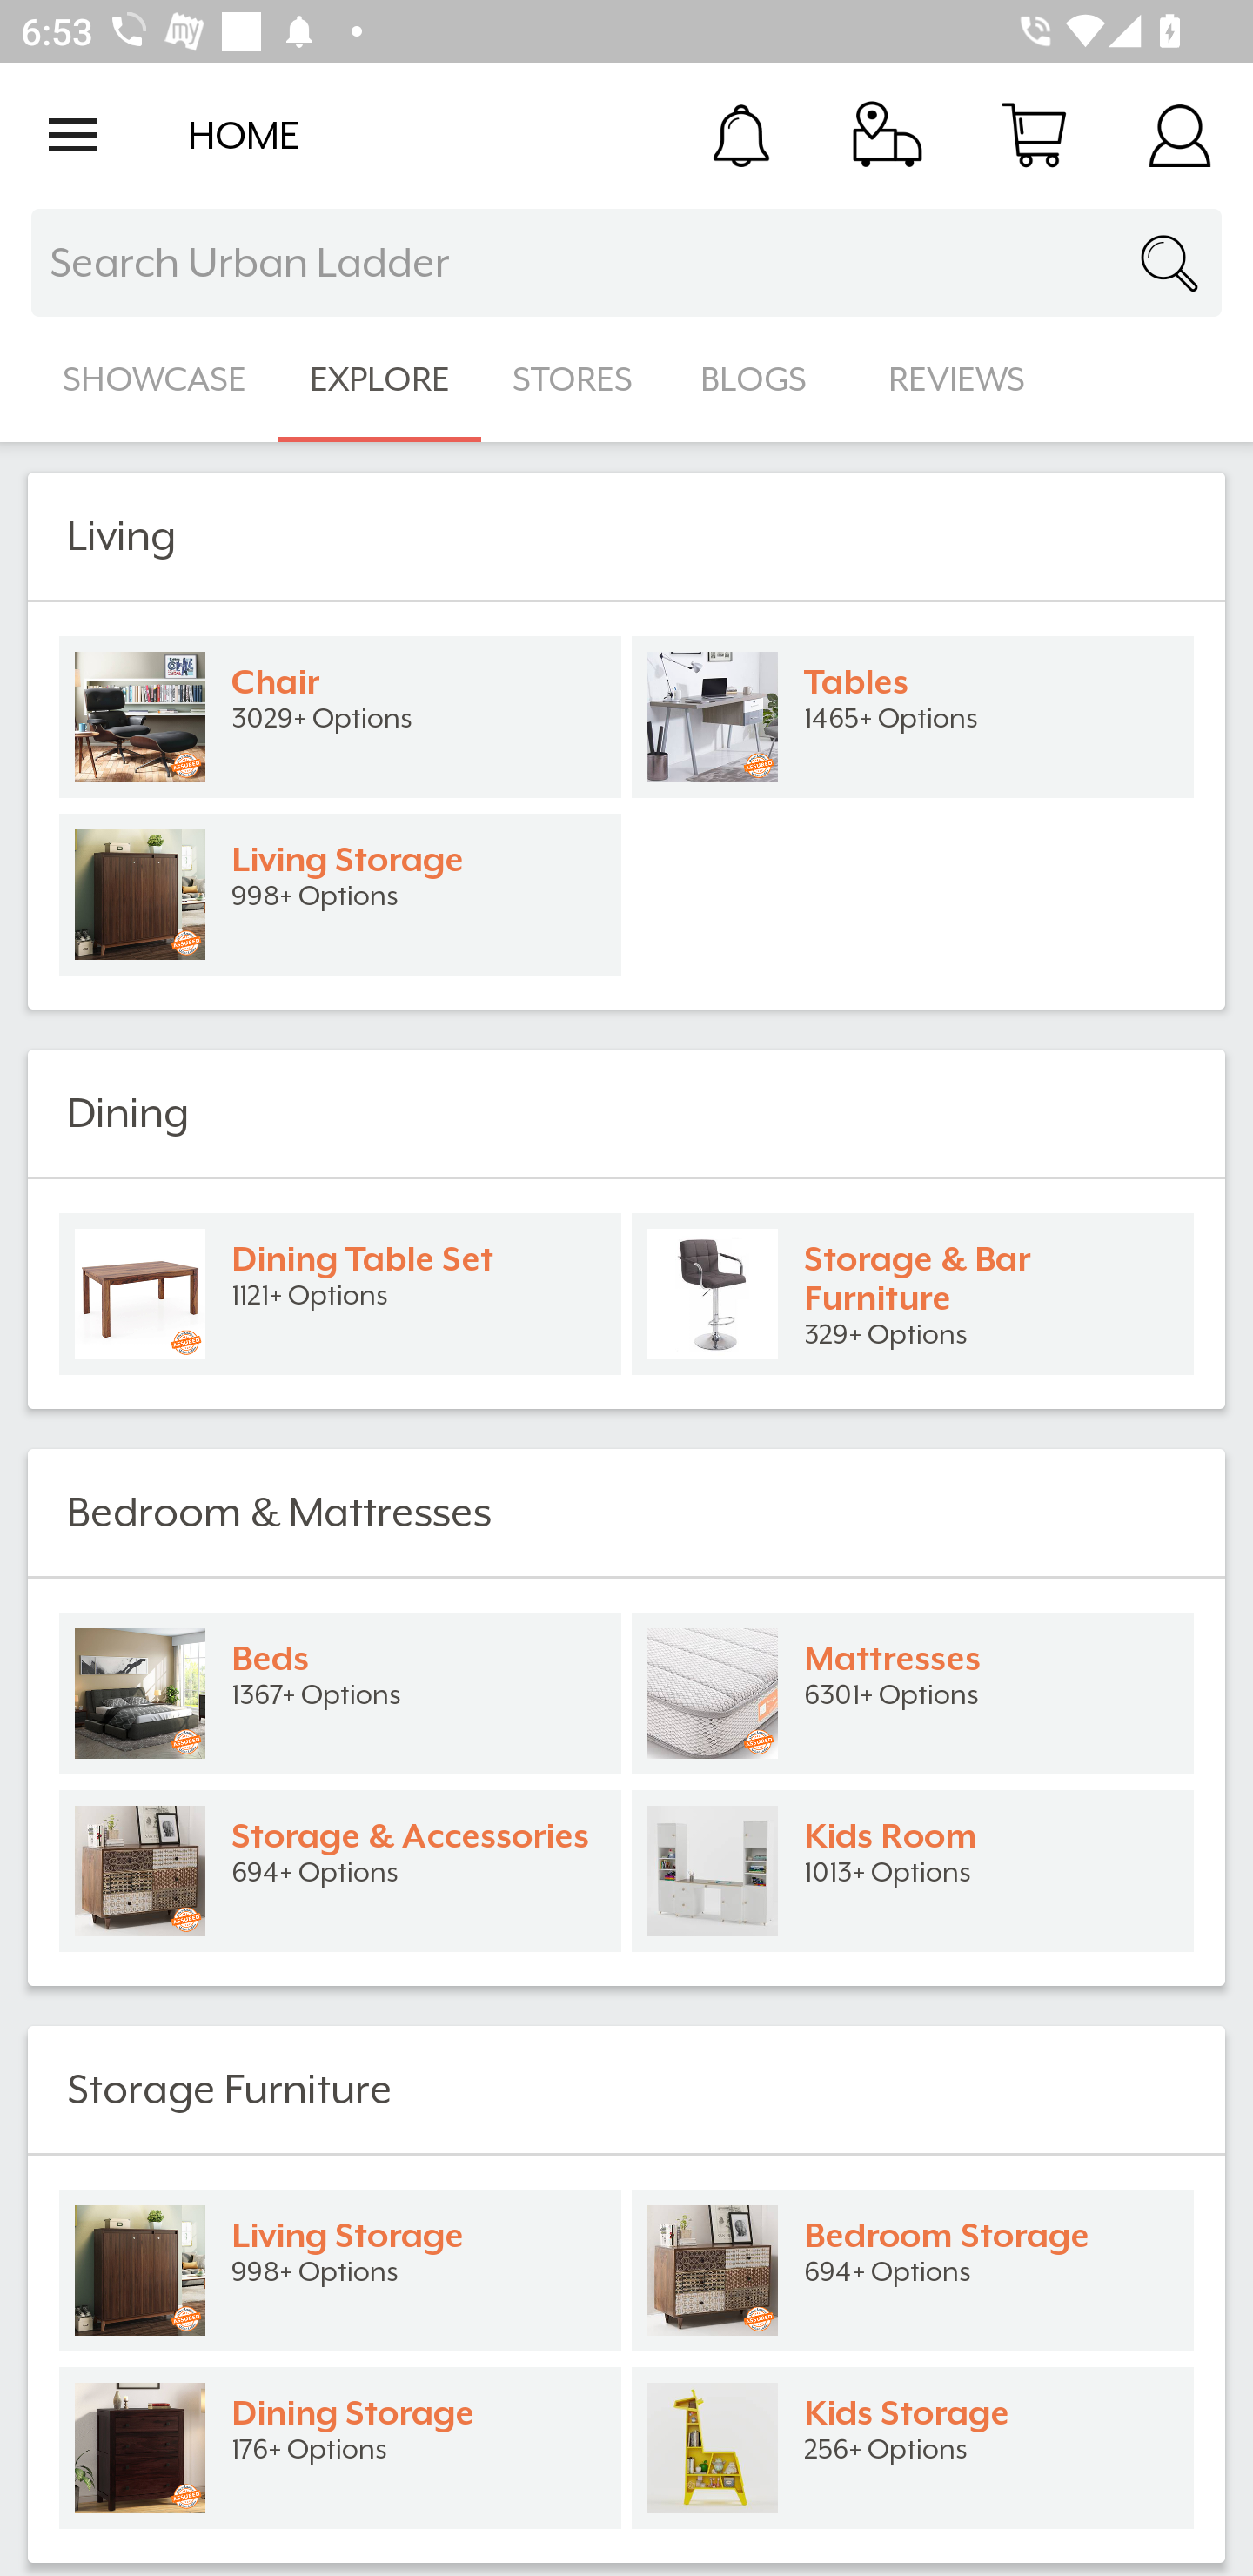 The height and width of the screenshot is (2576, 1253). Describe the element at coordinates (379, 379) in the screenshot. I see `EXPLORE` at that location.